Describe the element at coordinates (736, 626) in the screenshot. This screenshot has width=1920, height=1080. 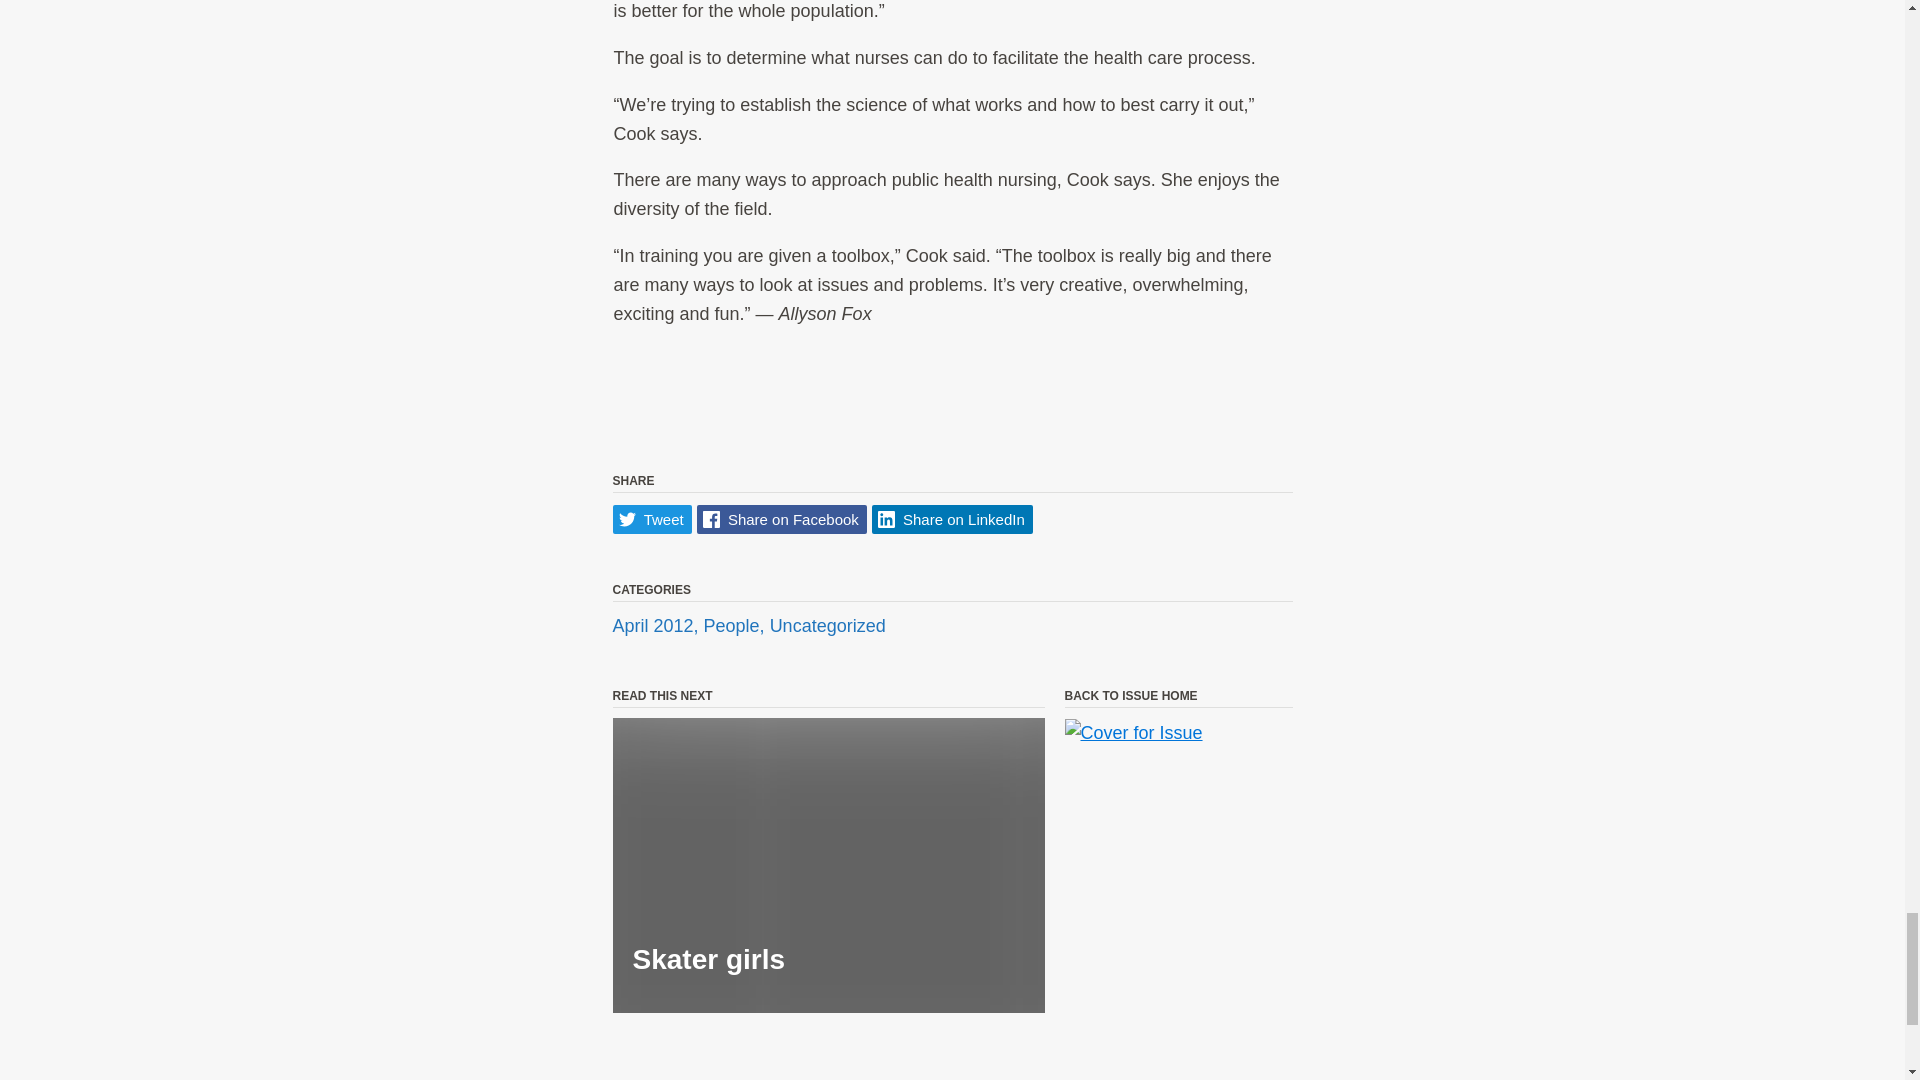
I see `People,` at that location.